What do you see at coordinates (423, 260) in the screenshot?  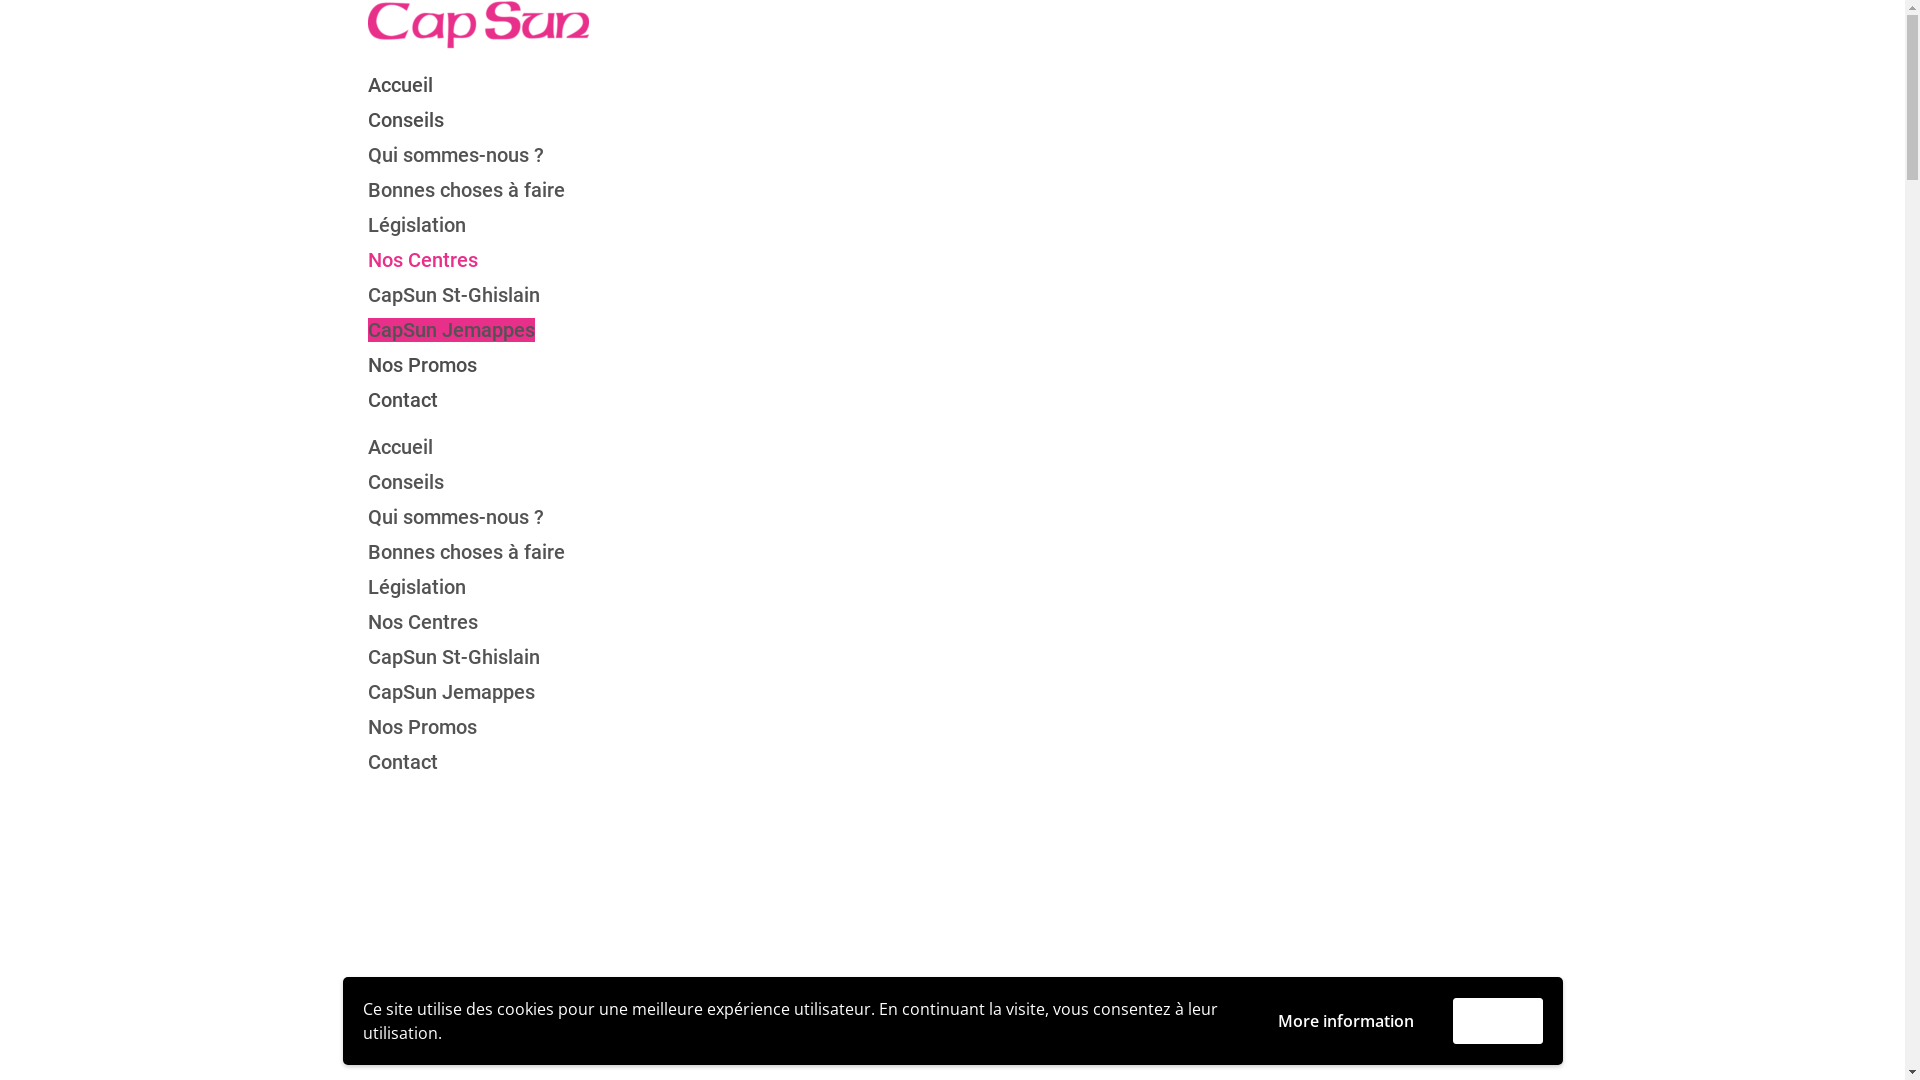 I see `Nos Centres` at bounding box center [423, 260].